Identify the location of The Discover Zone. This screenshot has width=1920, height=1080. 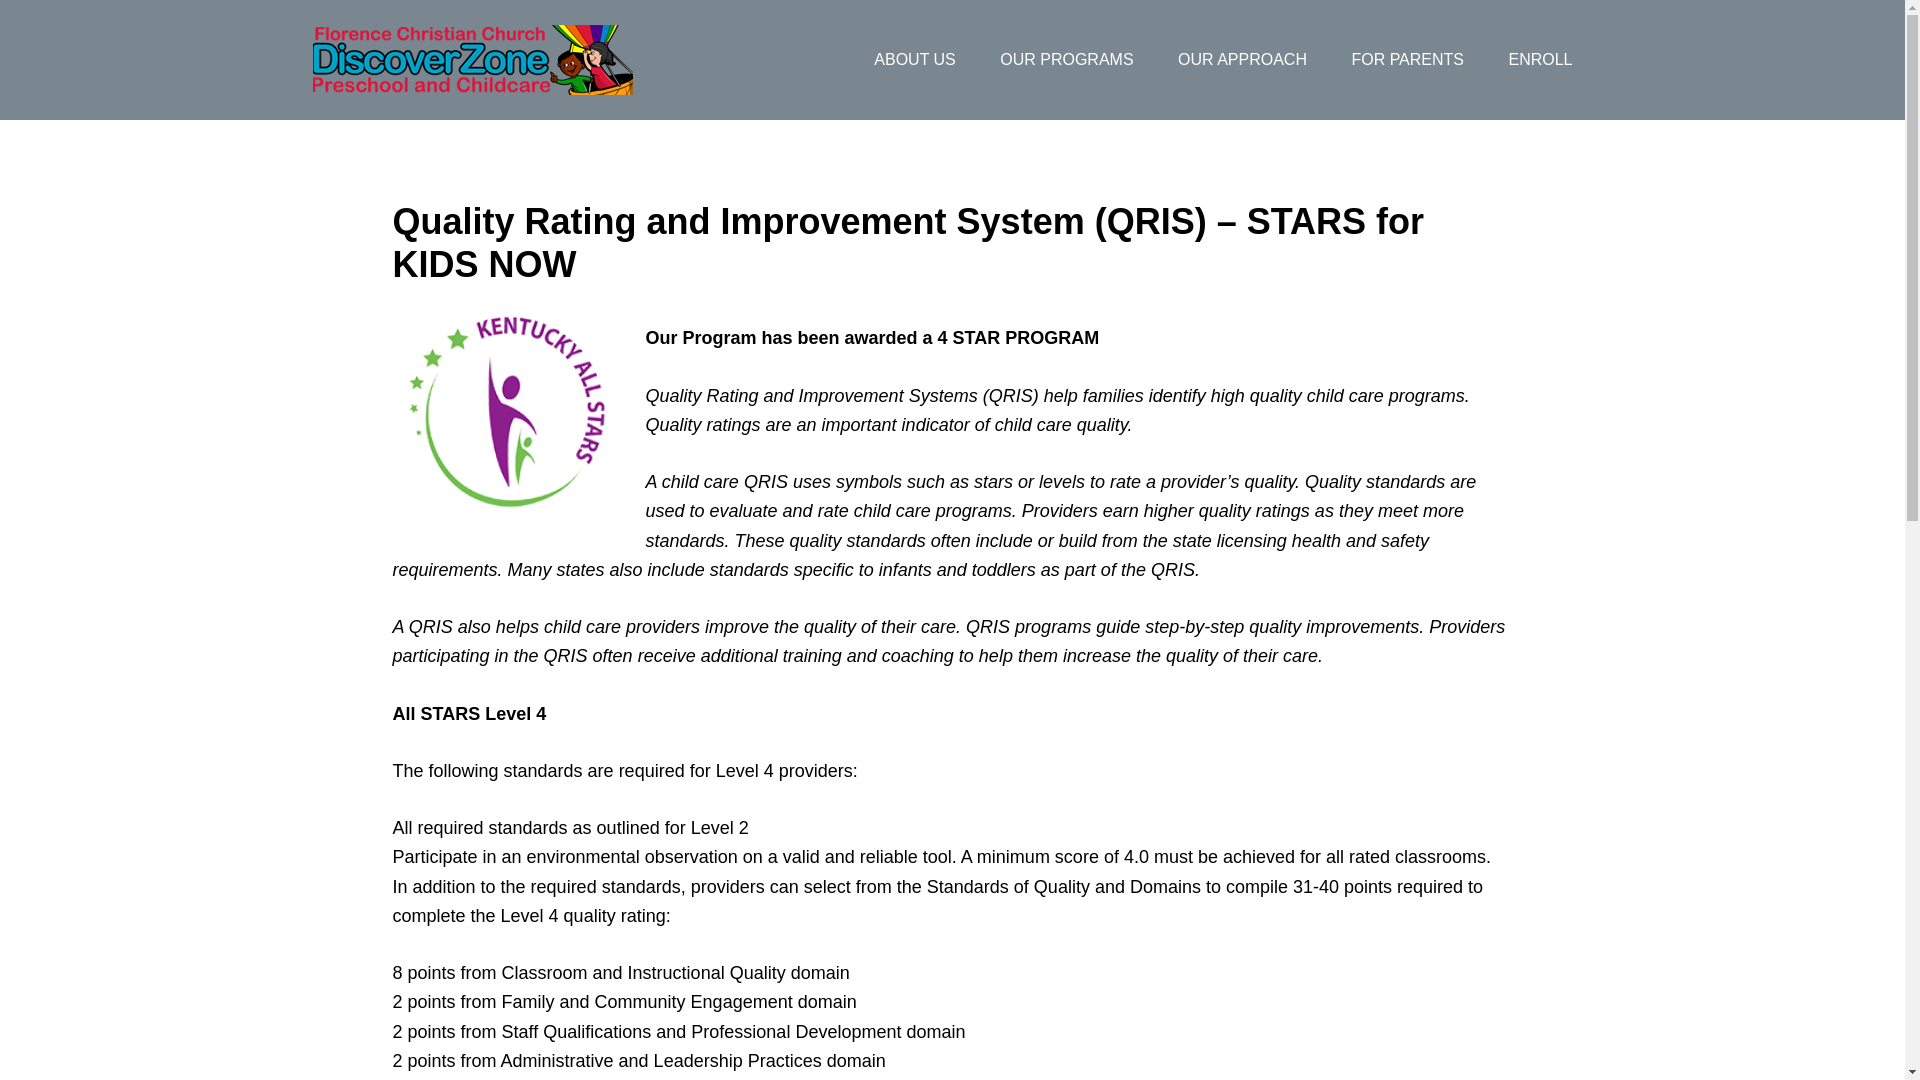
(471, 60).